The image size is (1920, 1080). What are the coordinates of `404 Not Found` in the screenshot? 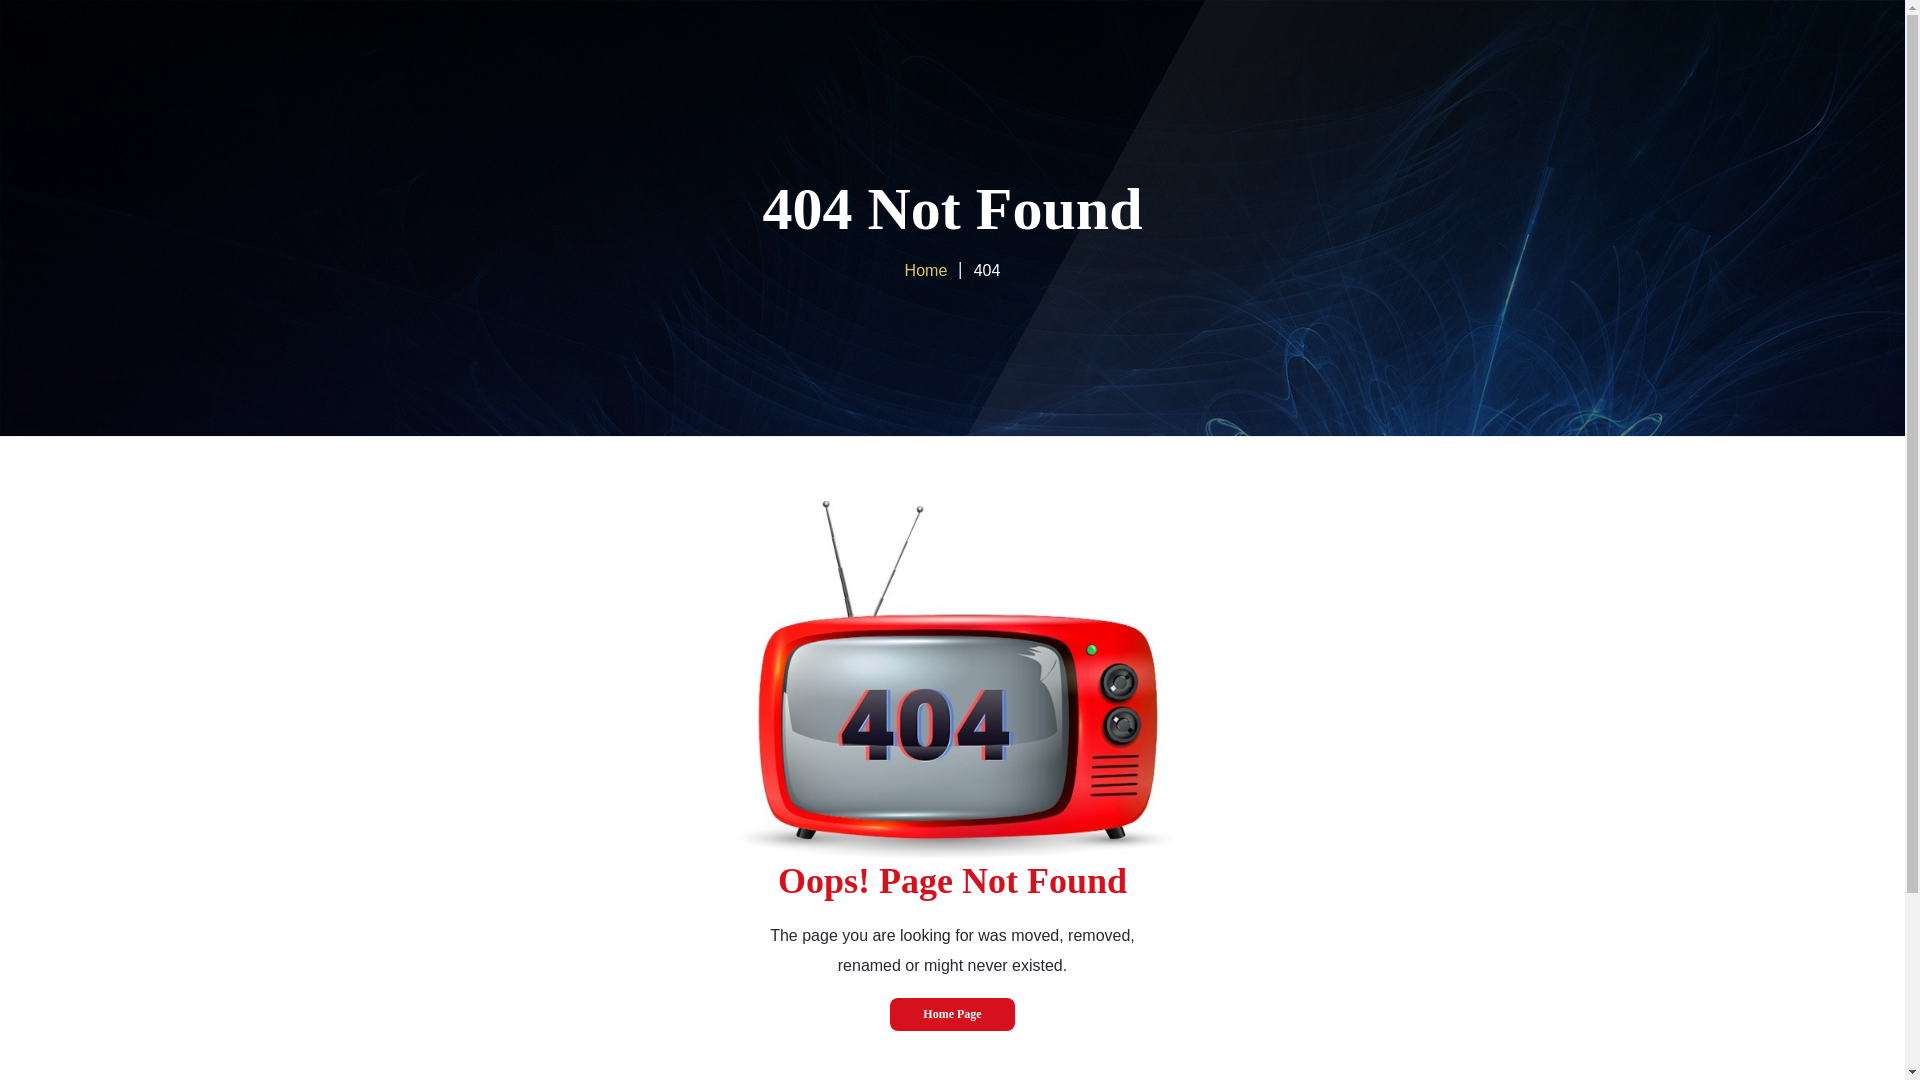 It's located at (952, 209).